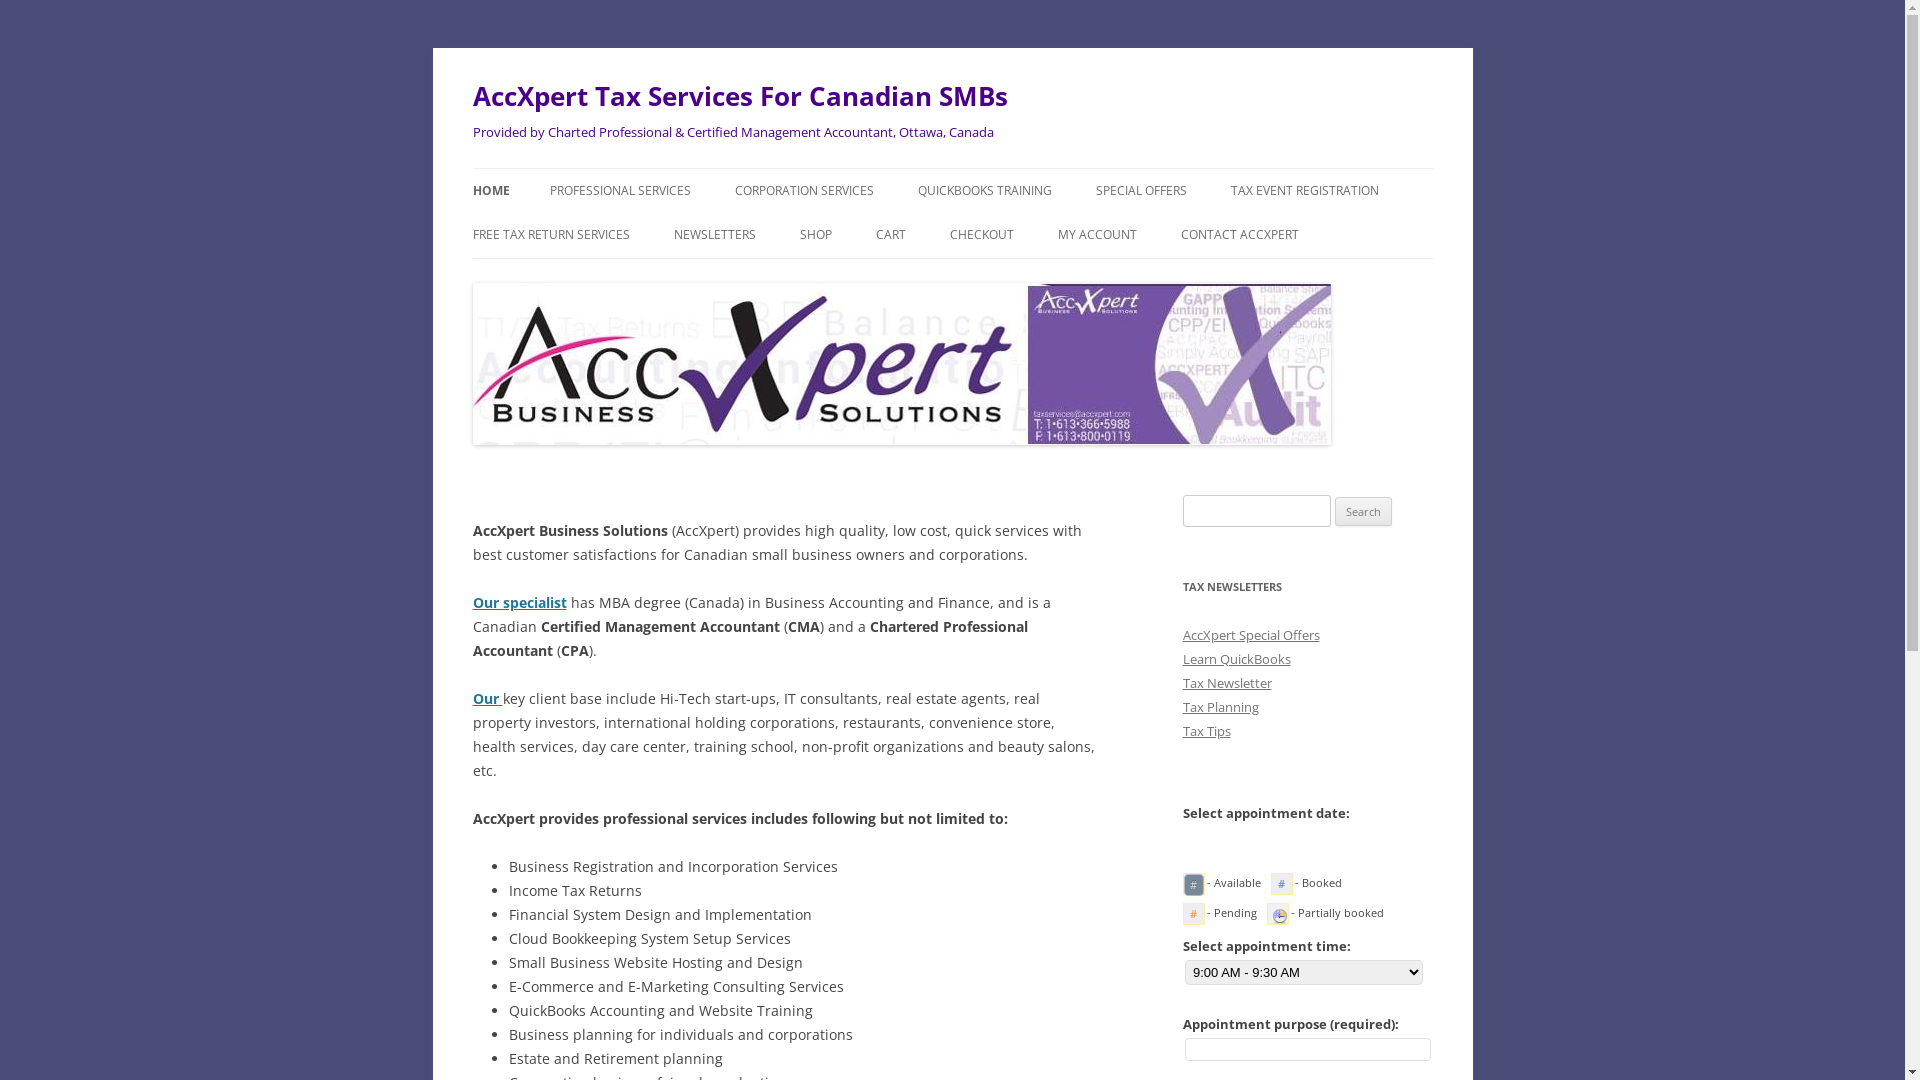 The width and height of the screenshot is (1920, 1080). I want to click on NEWSLETTERS, so click(715, 235).